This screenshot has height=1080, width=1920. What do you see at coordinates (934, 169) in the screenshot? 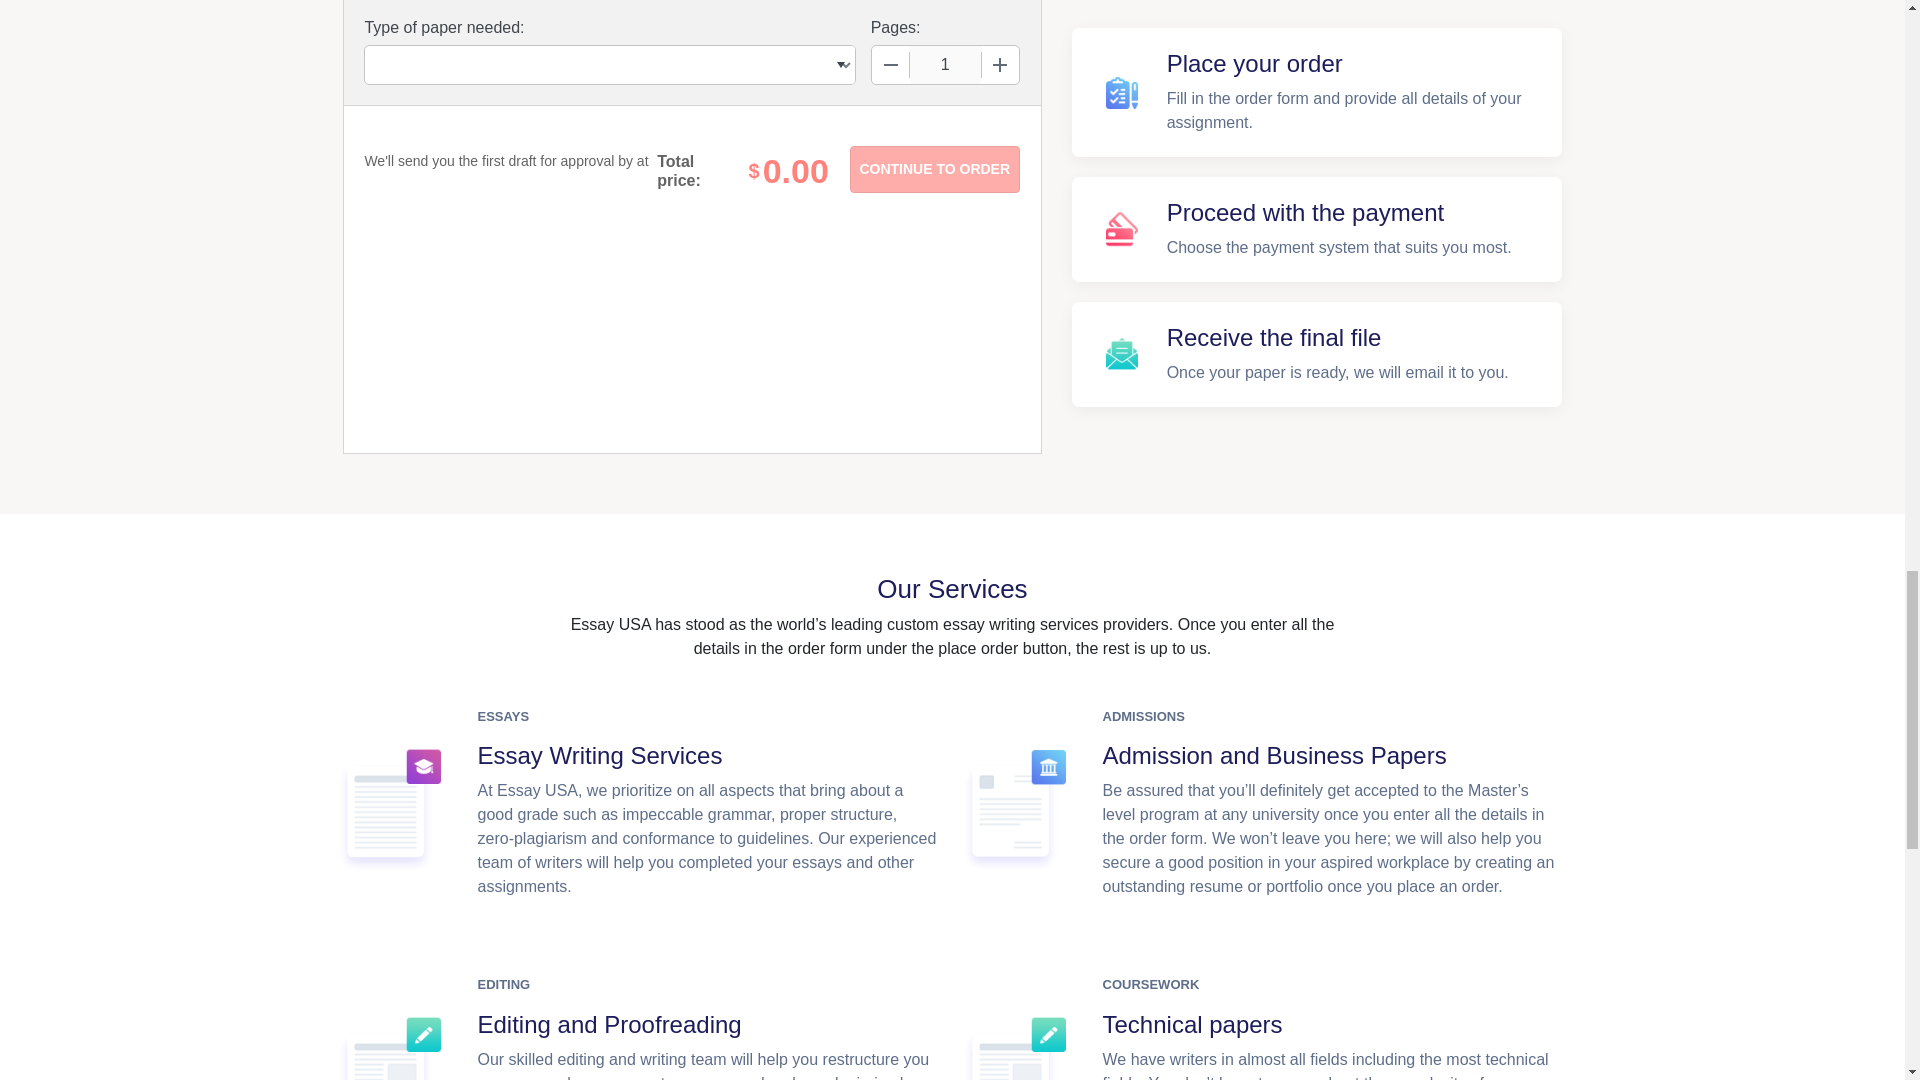
I see `Continue to order` at bounding box center [934, 169].